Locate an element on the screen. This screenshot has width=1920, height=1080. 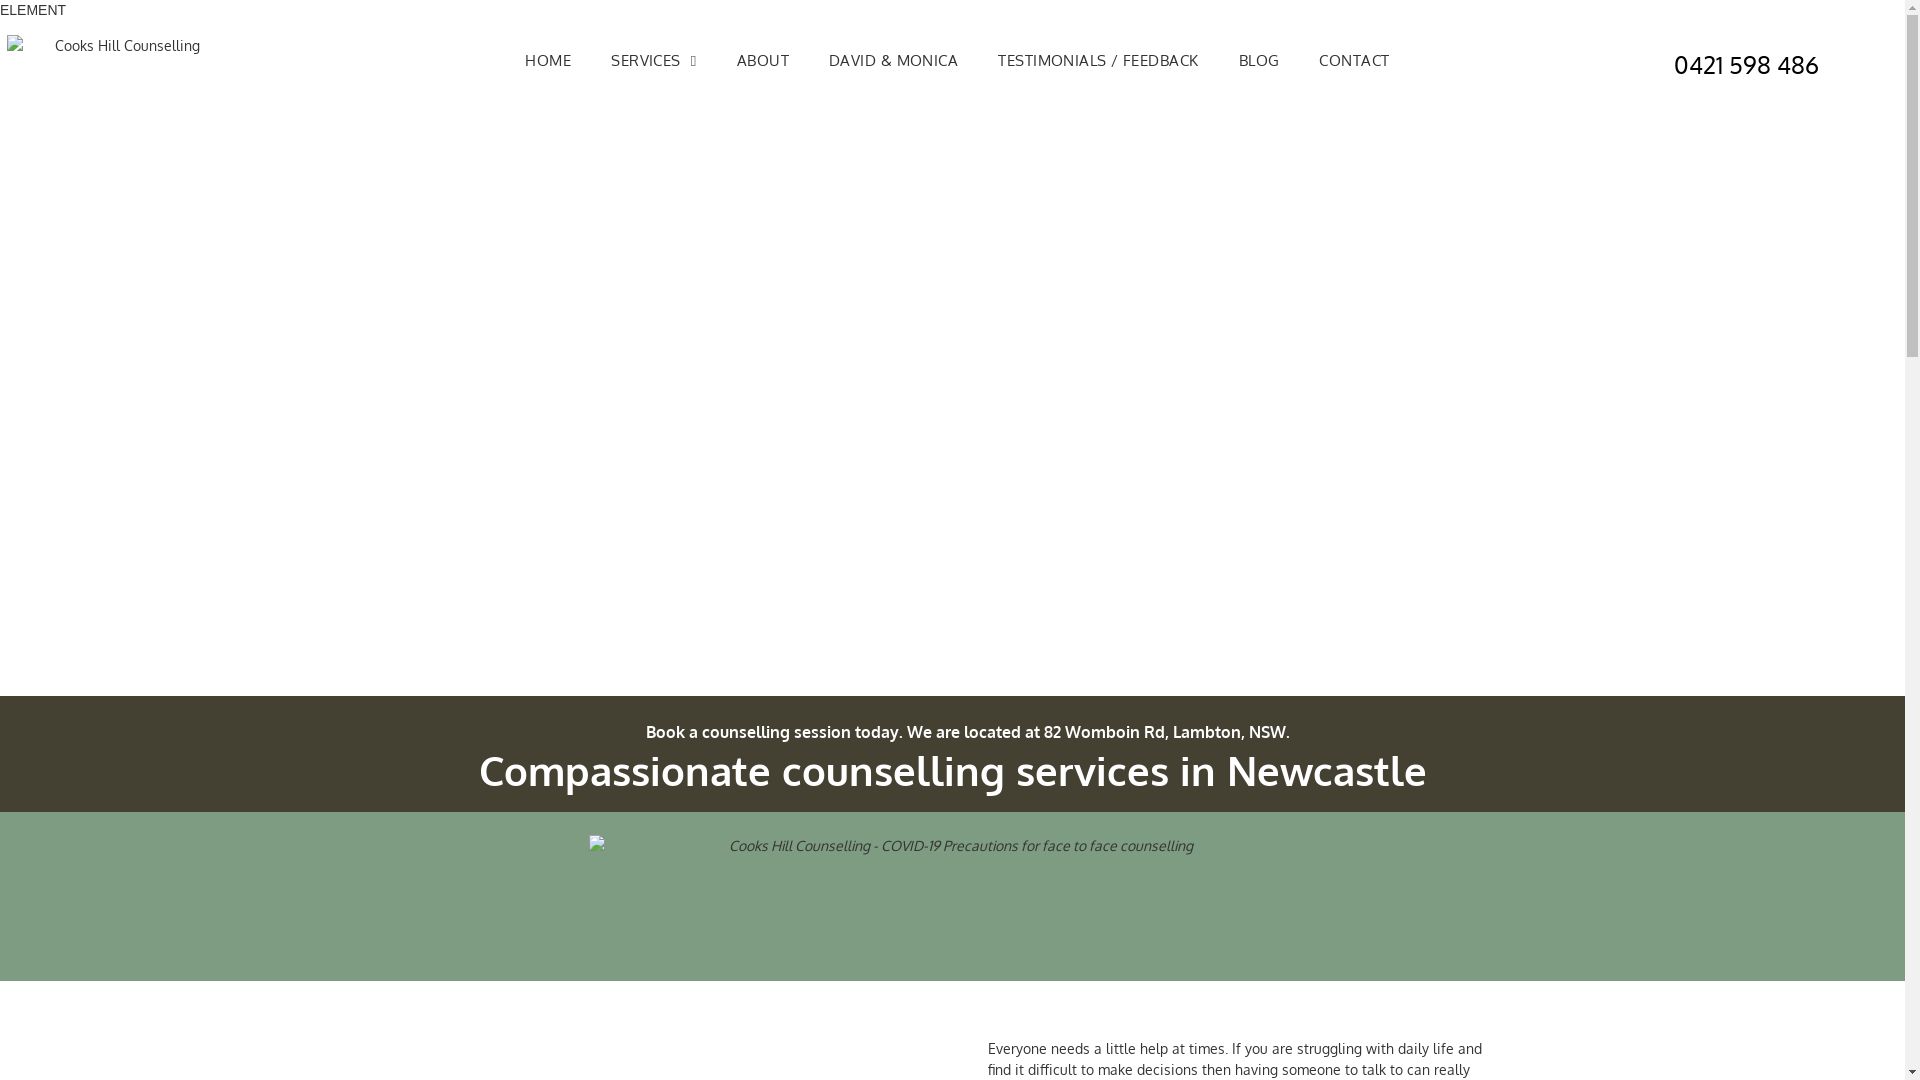
TESTIMONIALS / FEEDBACK is located at coordinates (1098, 62).